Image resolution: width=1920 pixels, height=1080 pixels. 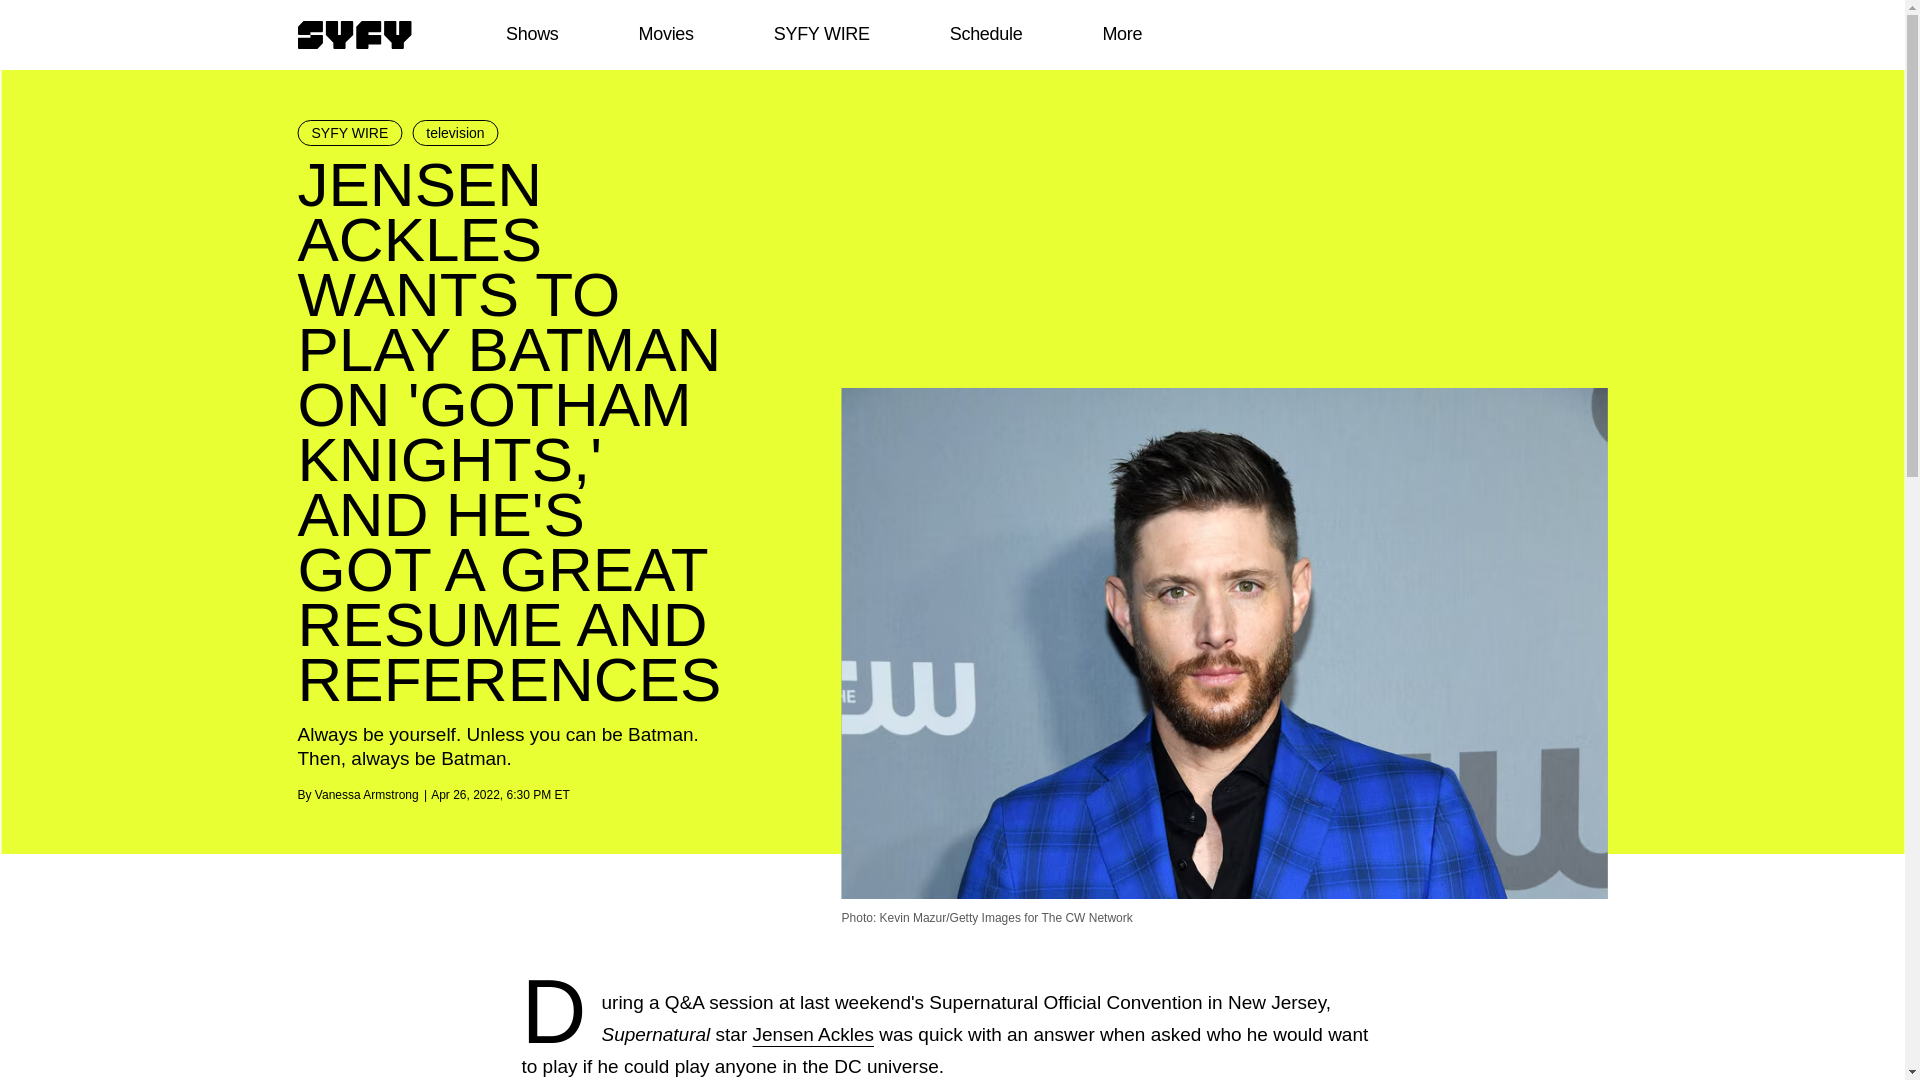 I want to click on Movies, so click(x=665, y=34).